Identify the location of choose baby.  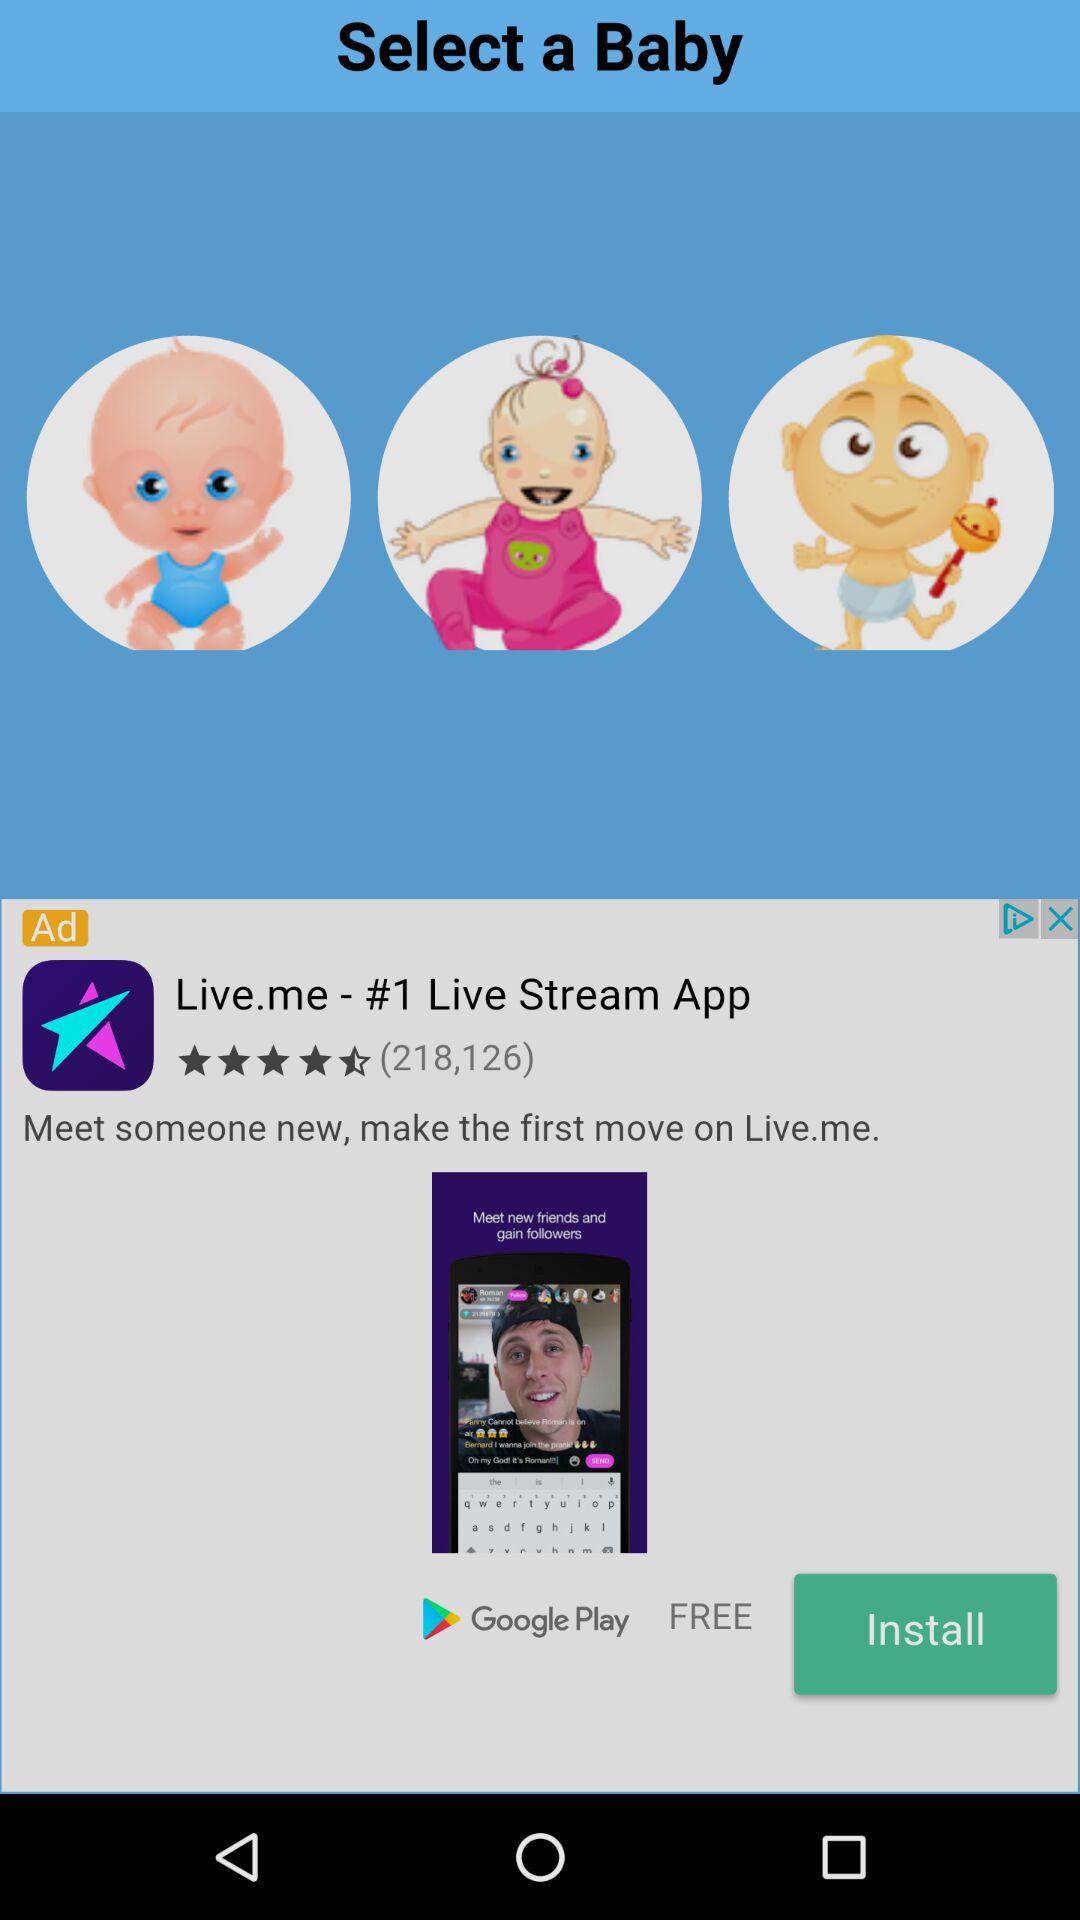
(188, 492).